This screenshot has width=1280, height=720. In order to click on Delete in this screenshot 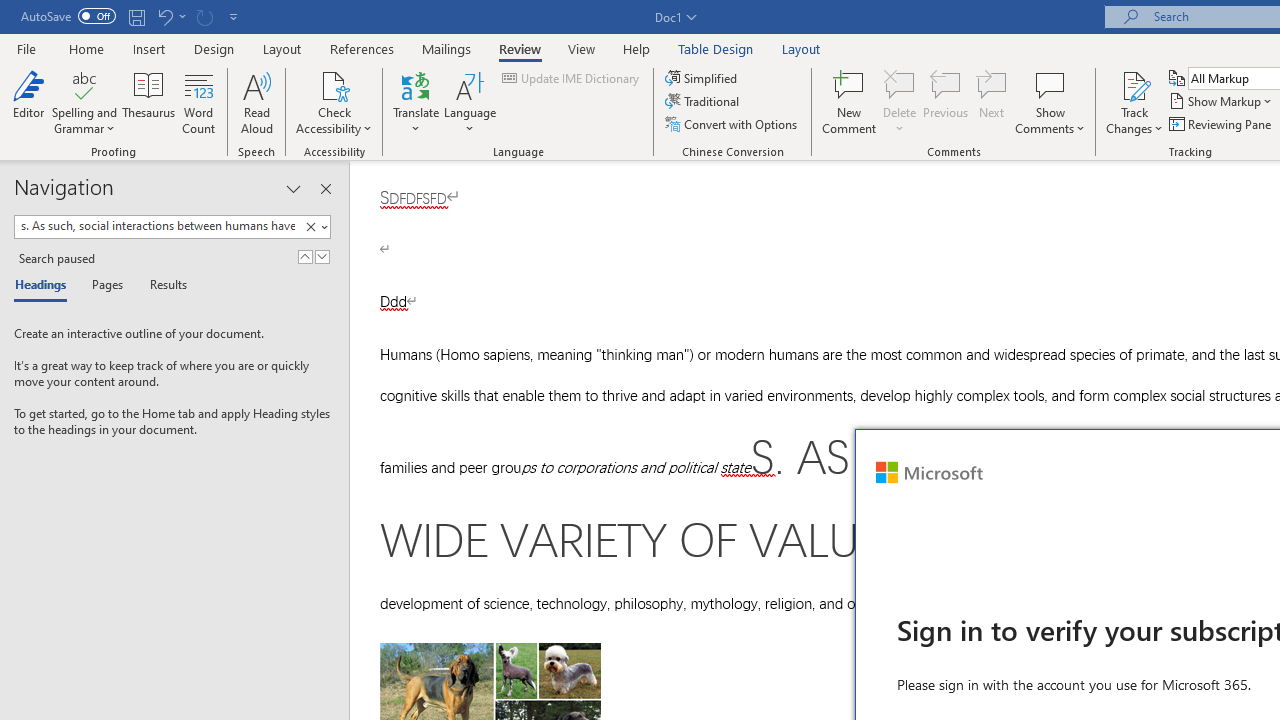, I will do `click(900, 84)`.